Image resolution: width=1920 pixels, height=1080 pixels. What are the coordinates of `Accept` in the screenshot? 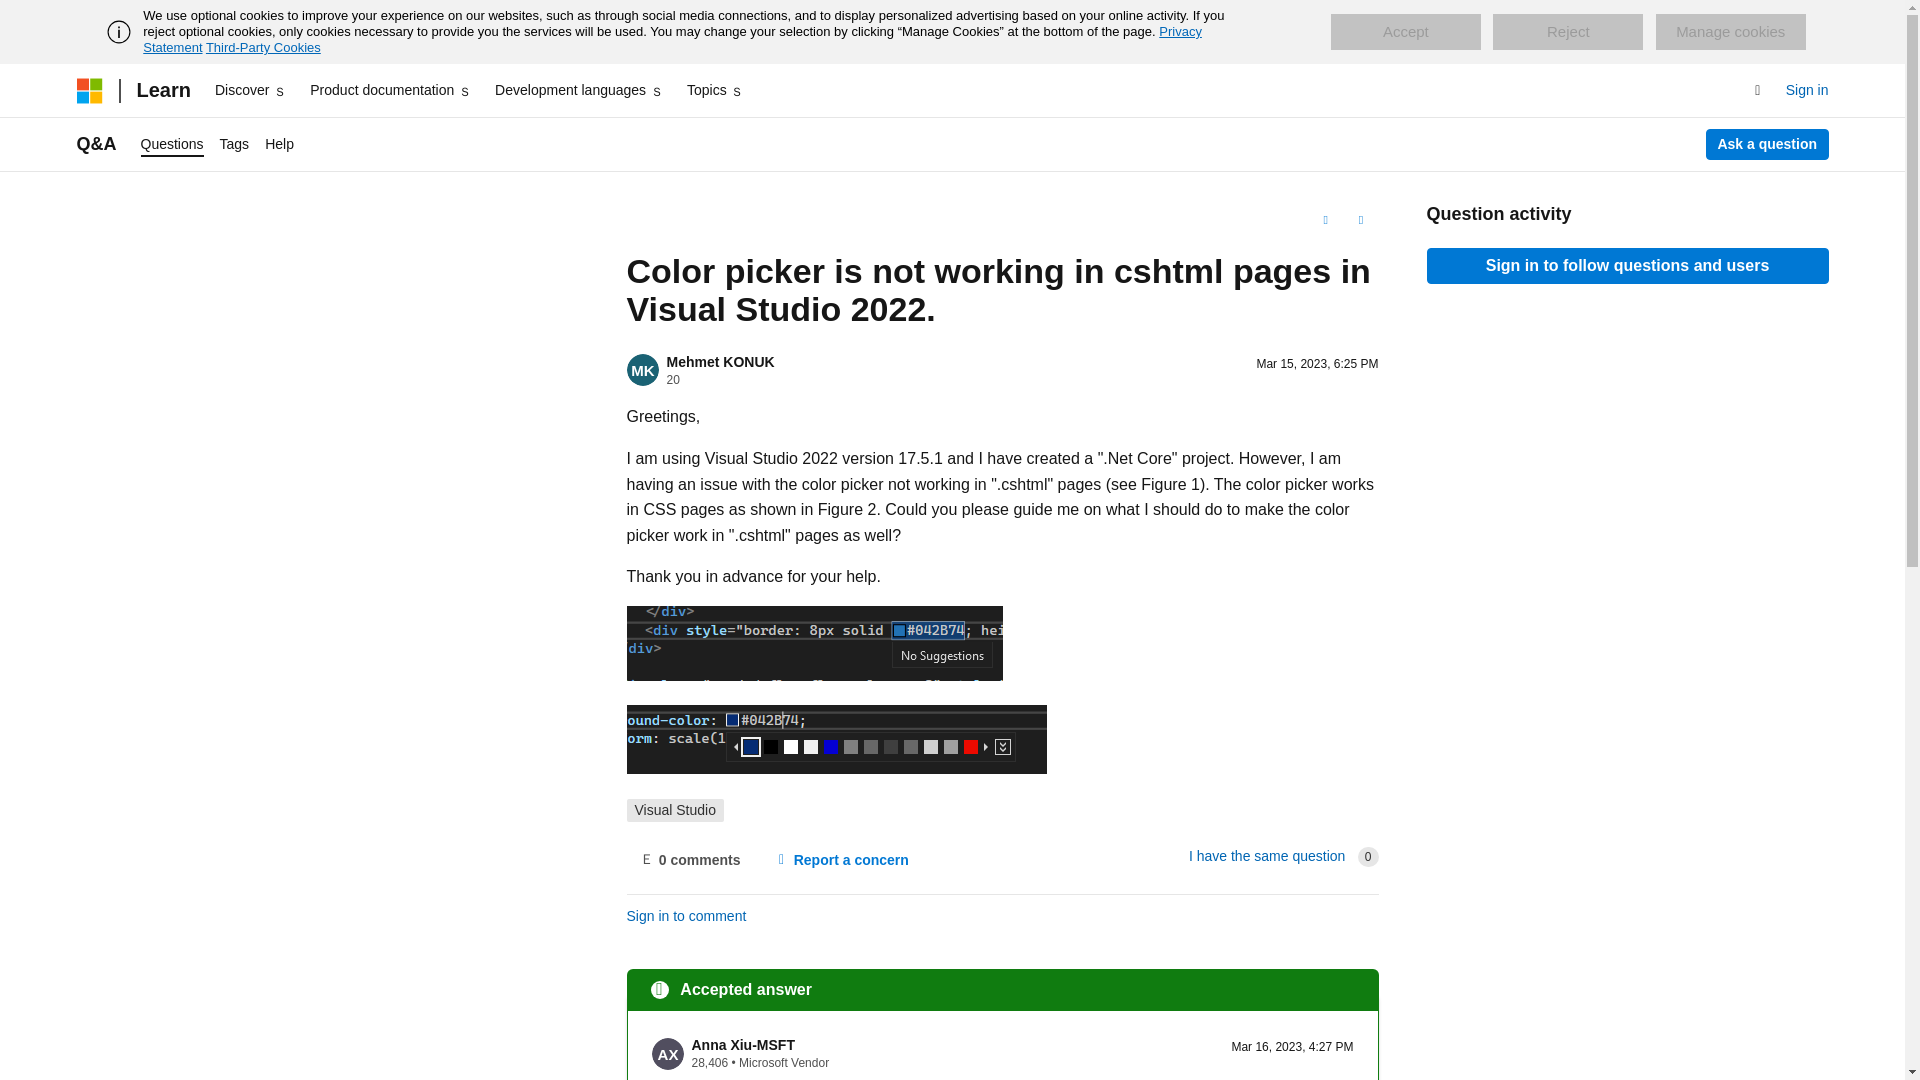 It's located at (1405, 32).